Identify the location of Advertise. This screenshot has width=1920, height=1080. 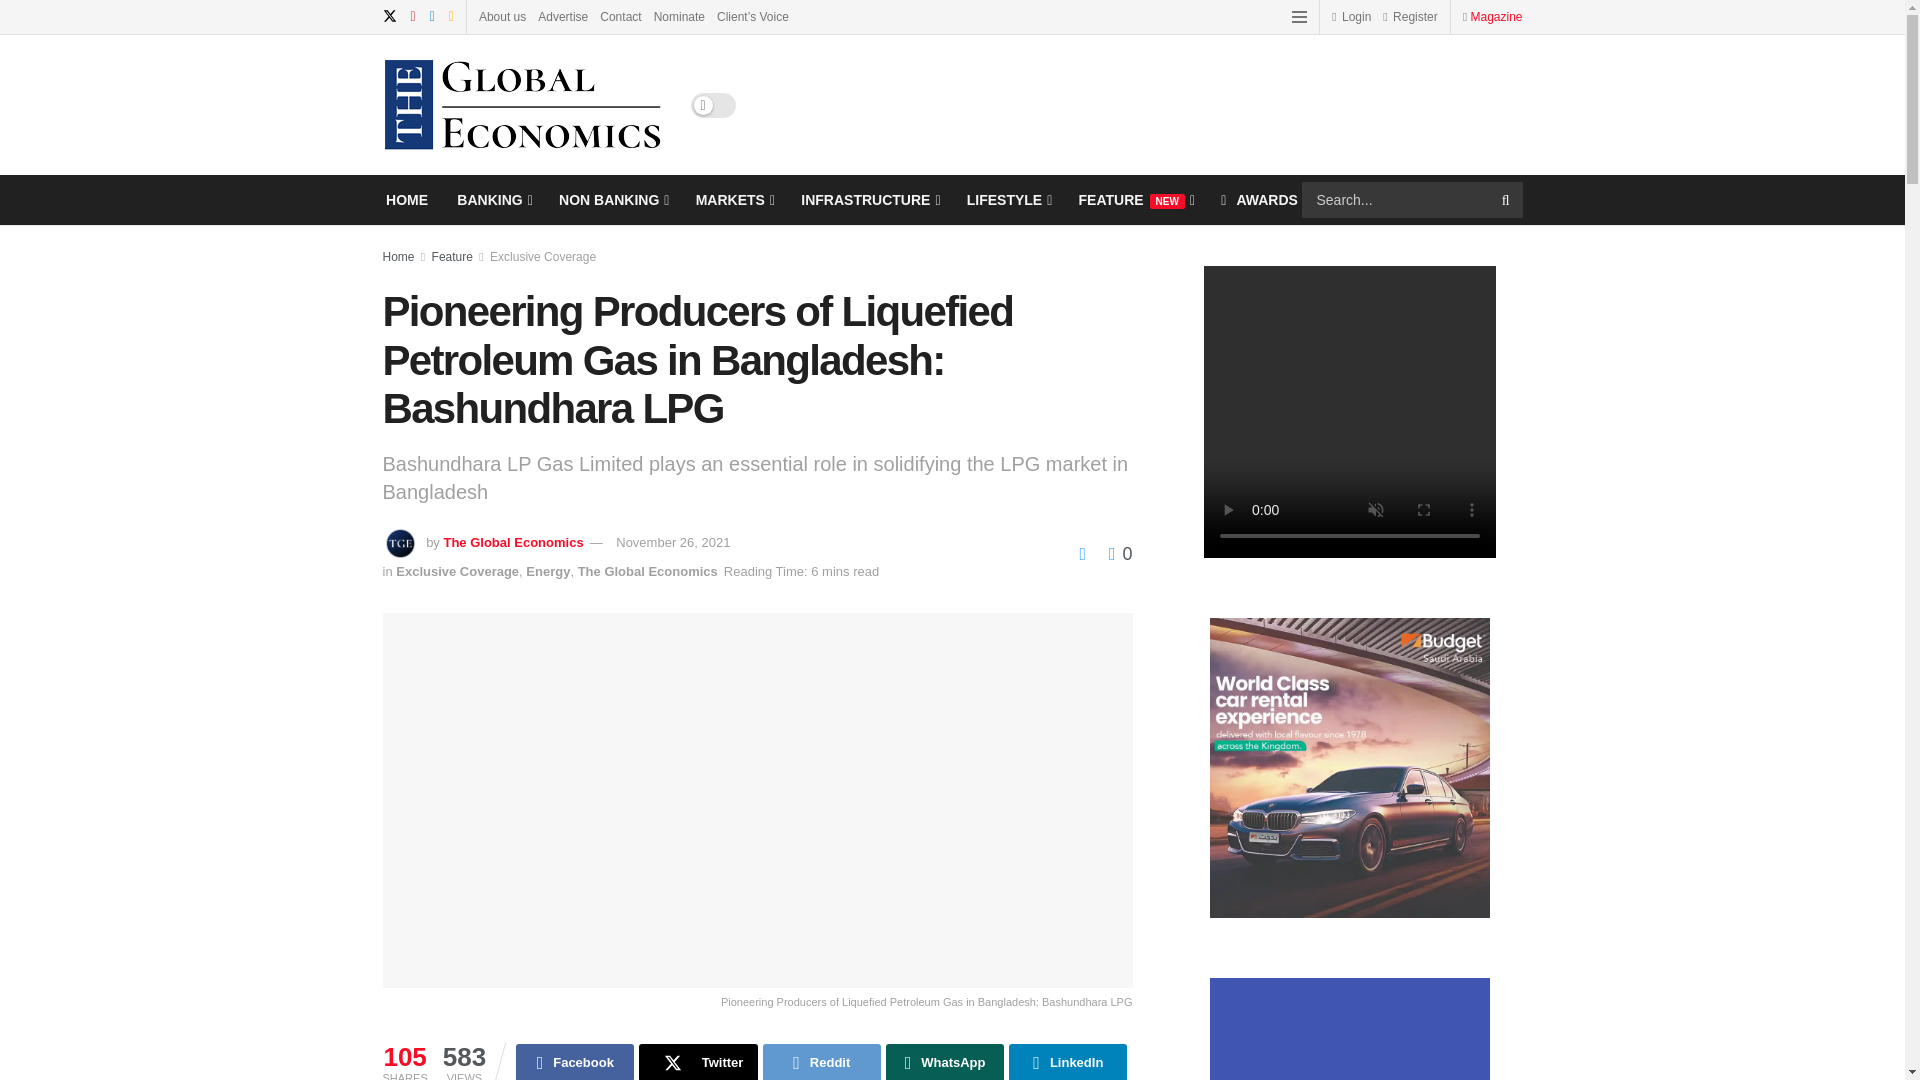
(562, 16).